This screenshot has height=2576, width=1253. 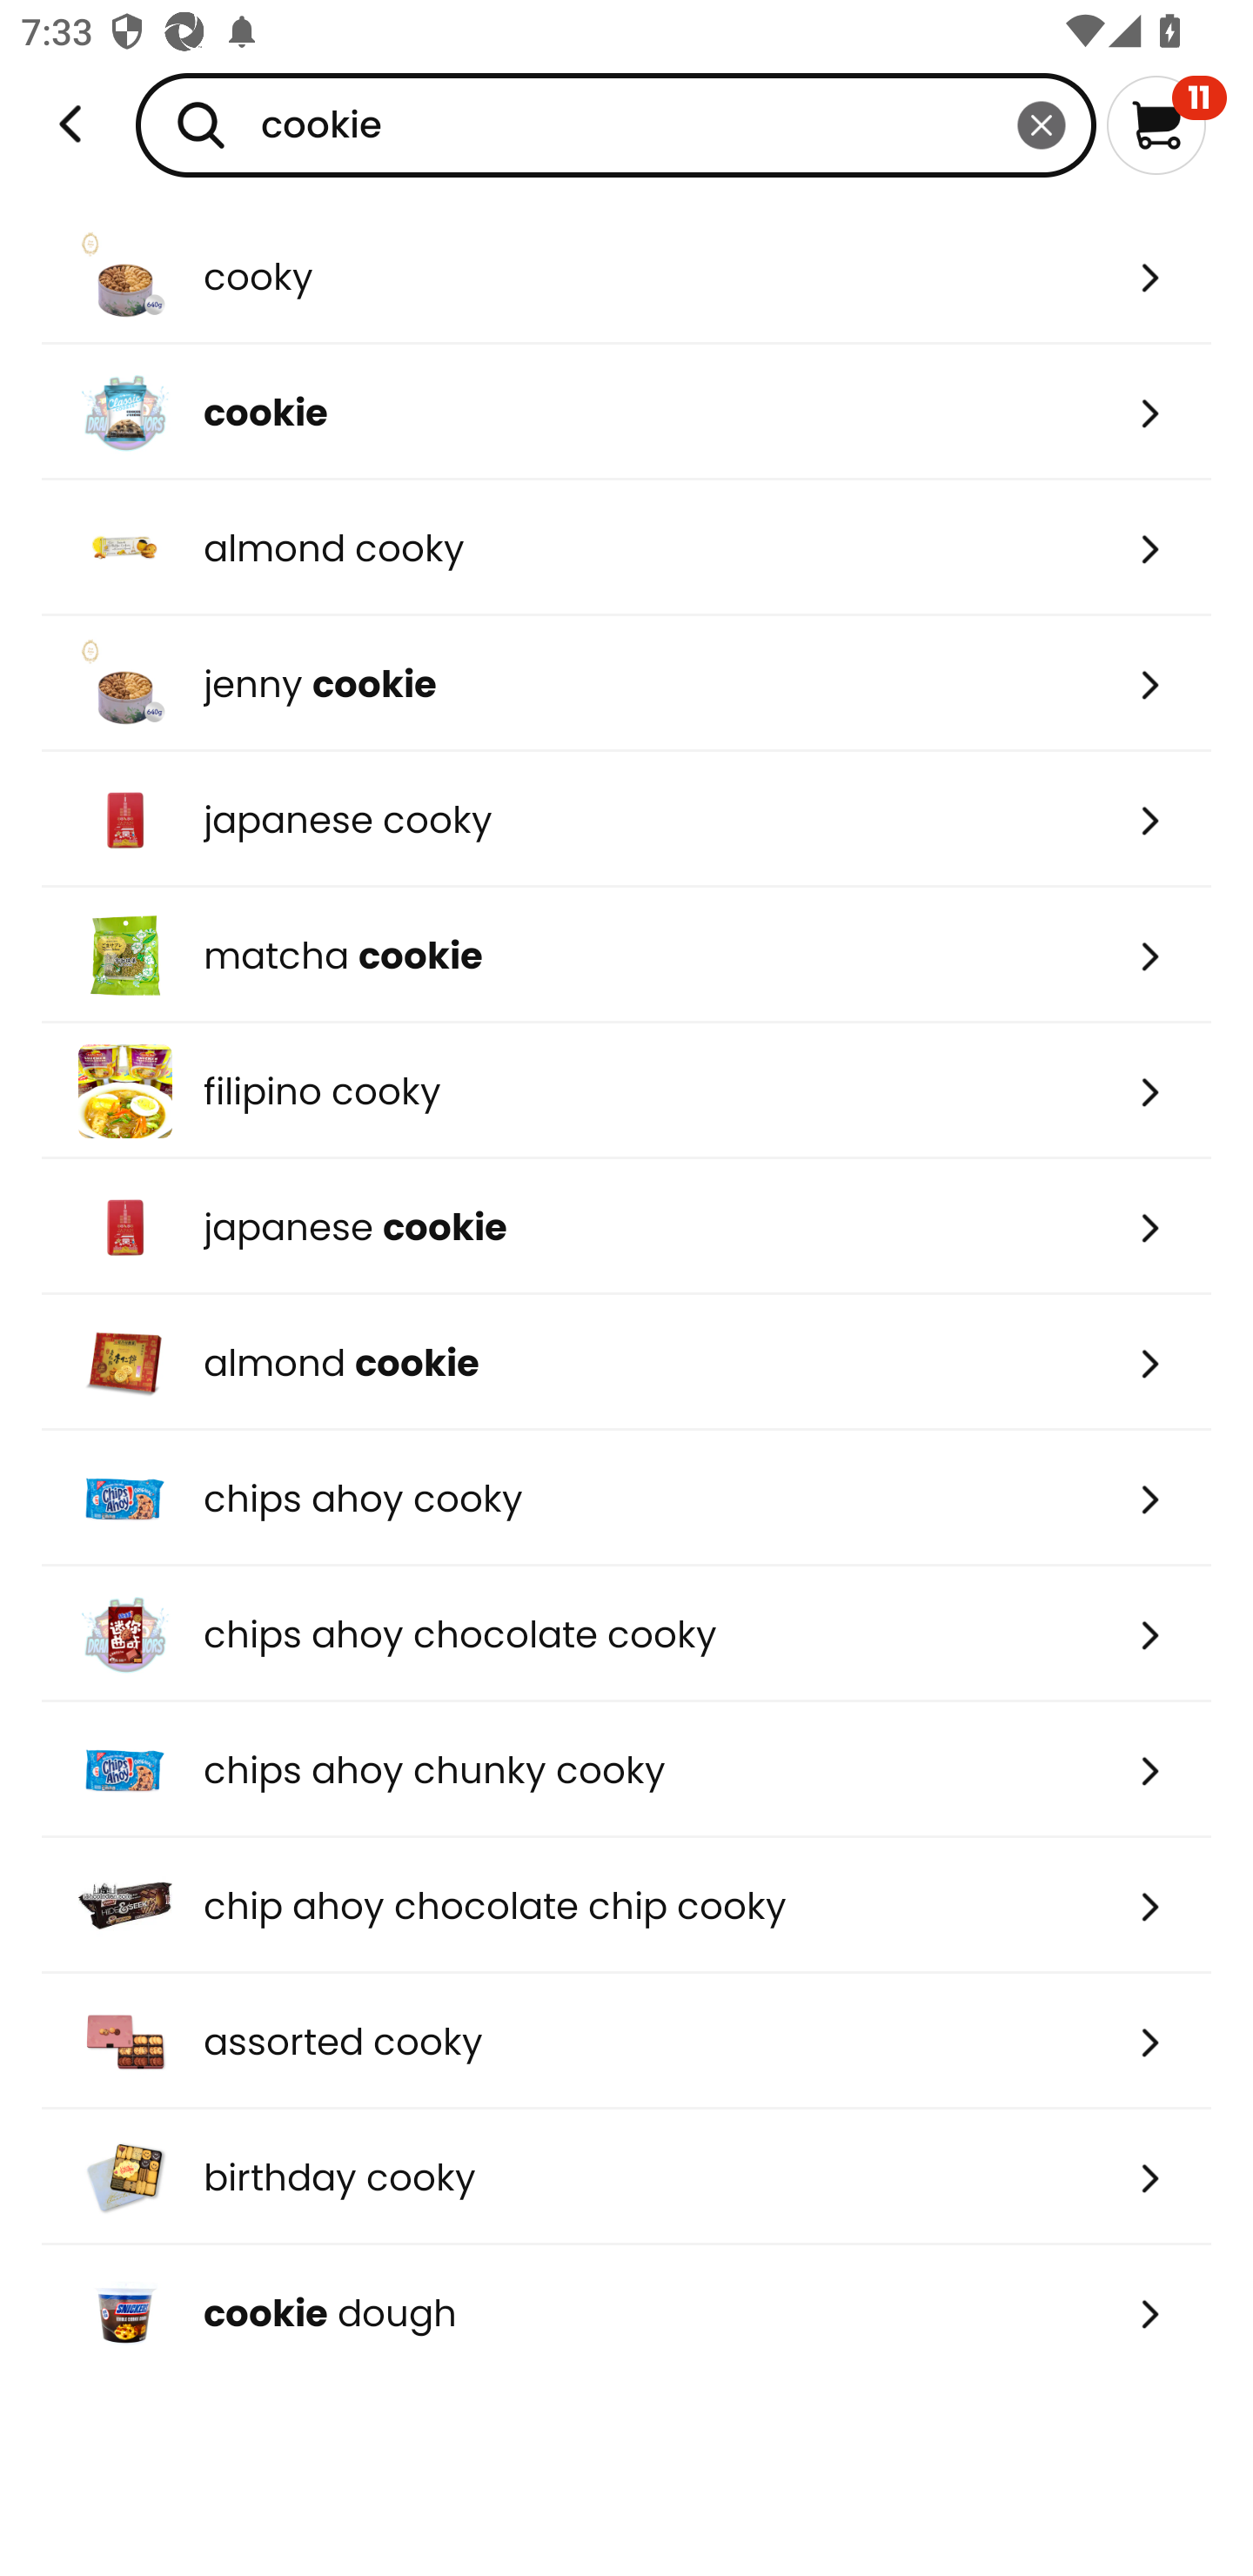 I want to click on 11, so click(x=1166, y=124).